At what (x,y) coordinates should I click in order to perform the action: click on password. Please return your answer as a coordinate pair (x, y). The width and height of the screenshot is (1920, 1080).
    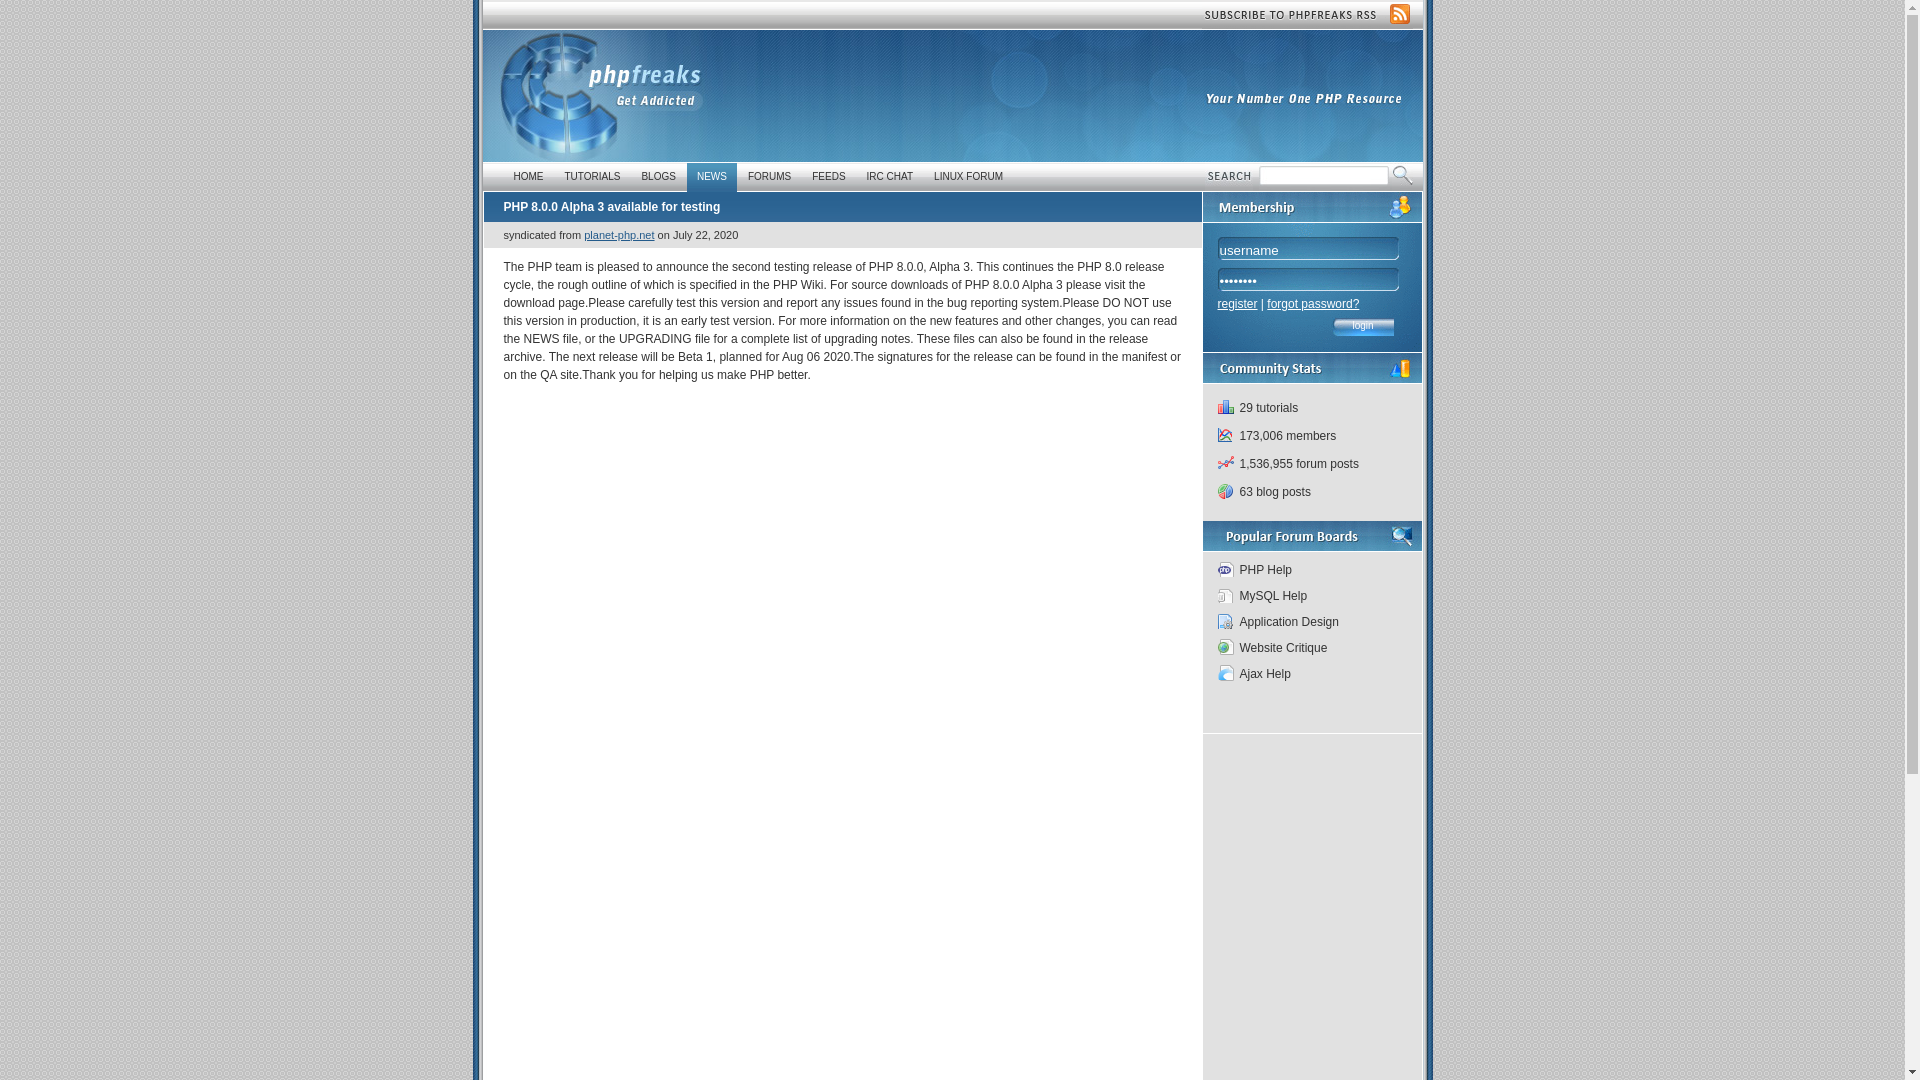
    Looking at the image, I should click on (1332, 280).